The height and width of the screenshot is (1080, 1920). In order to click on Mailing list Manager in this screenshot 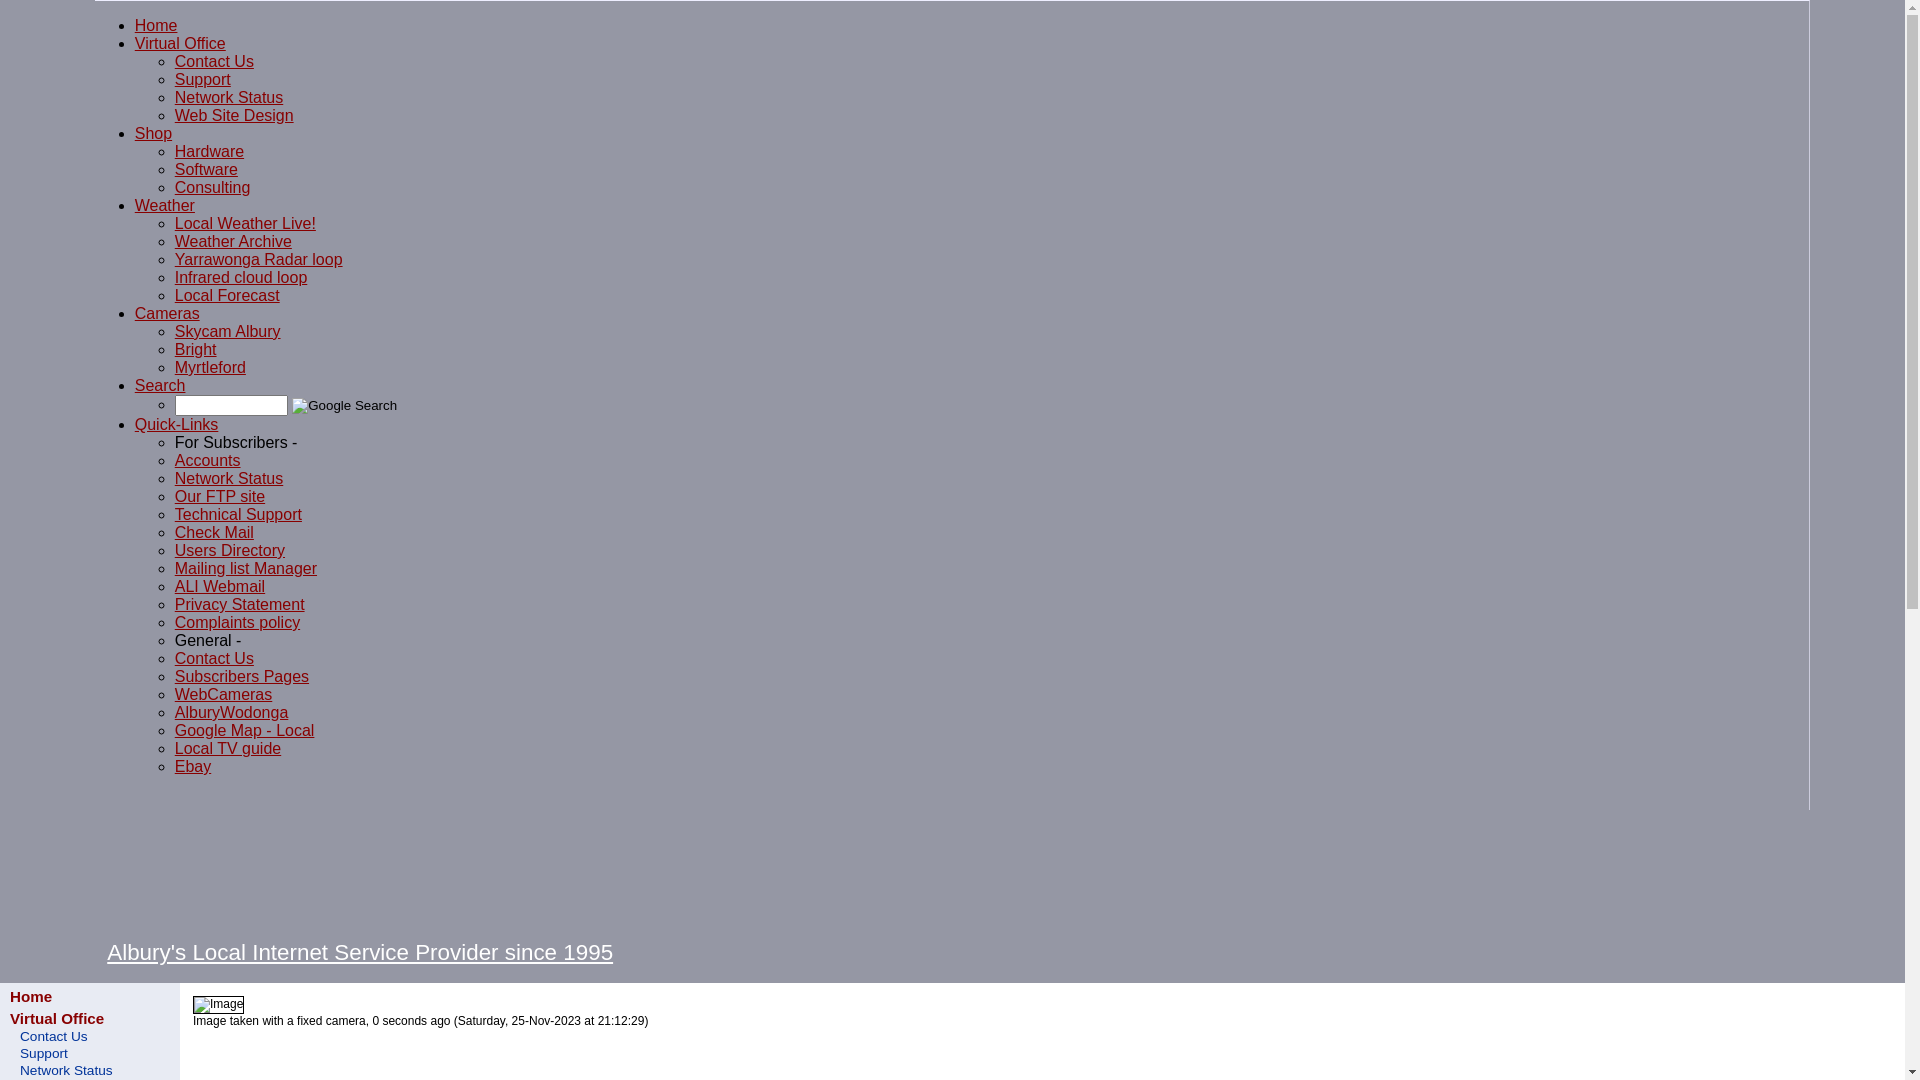, I will do `click(246, 568)`.